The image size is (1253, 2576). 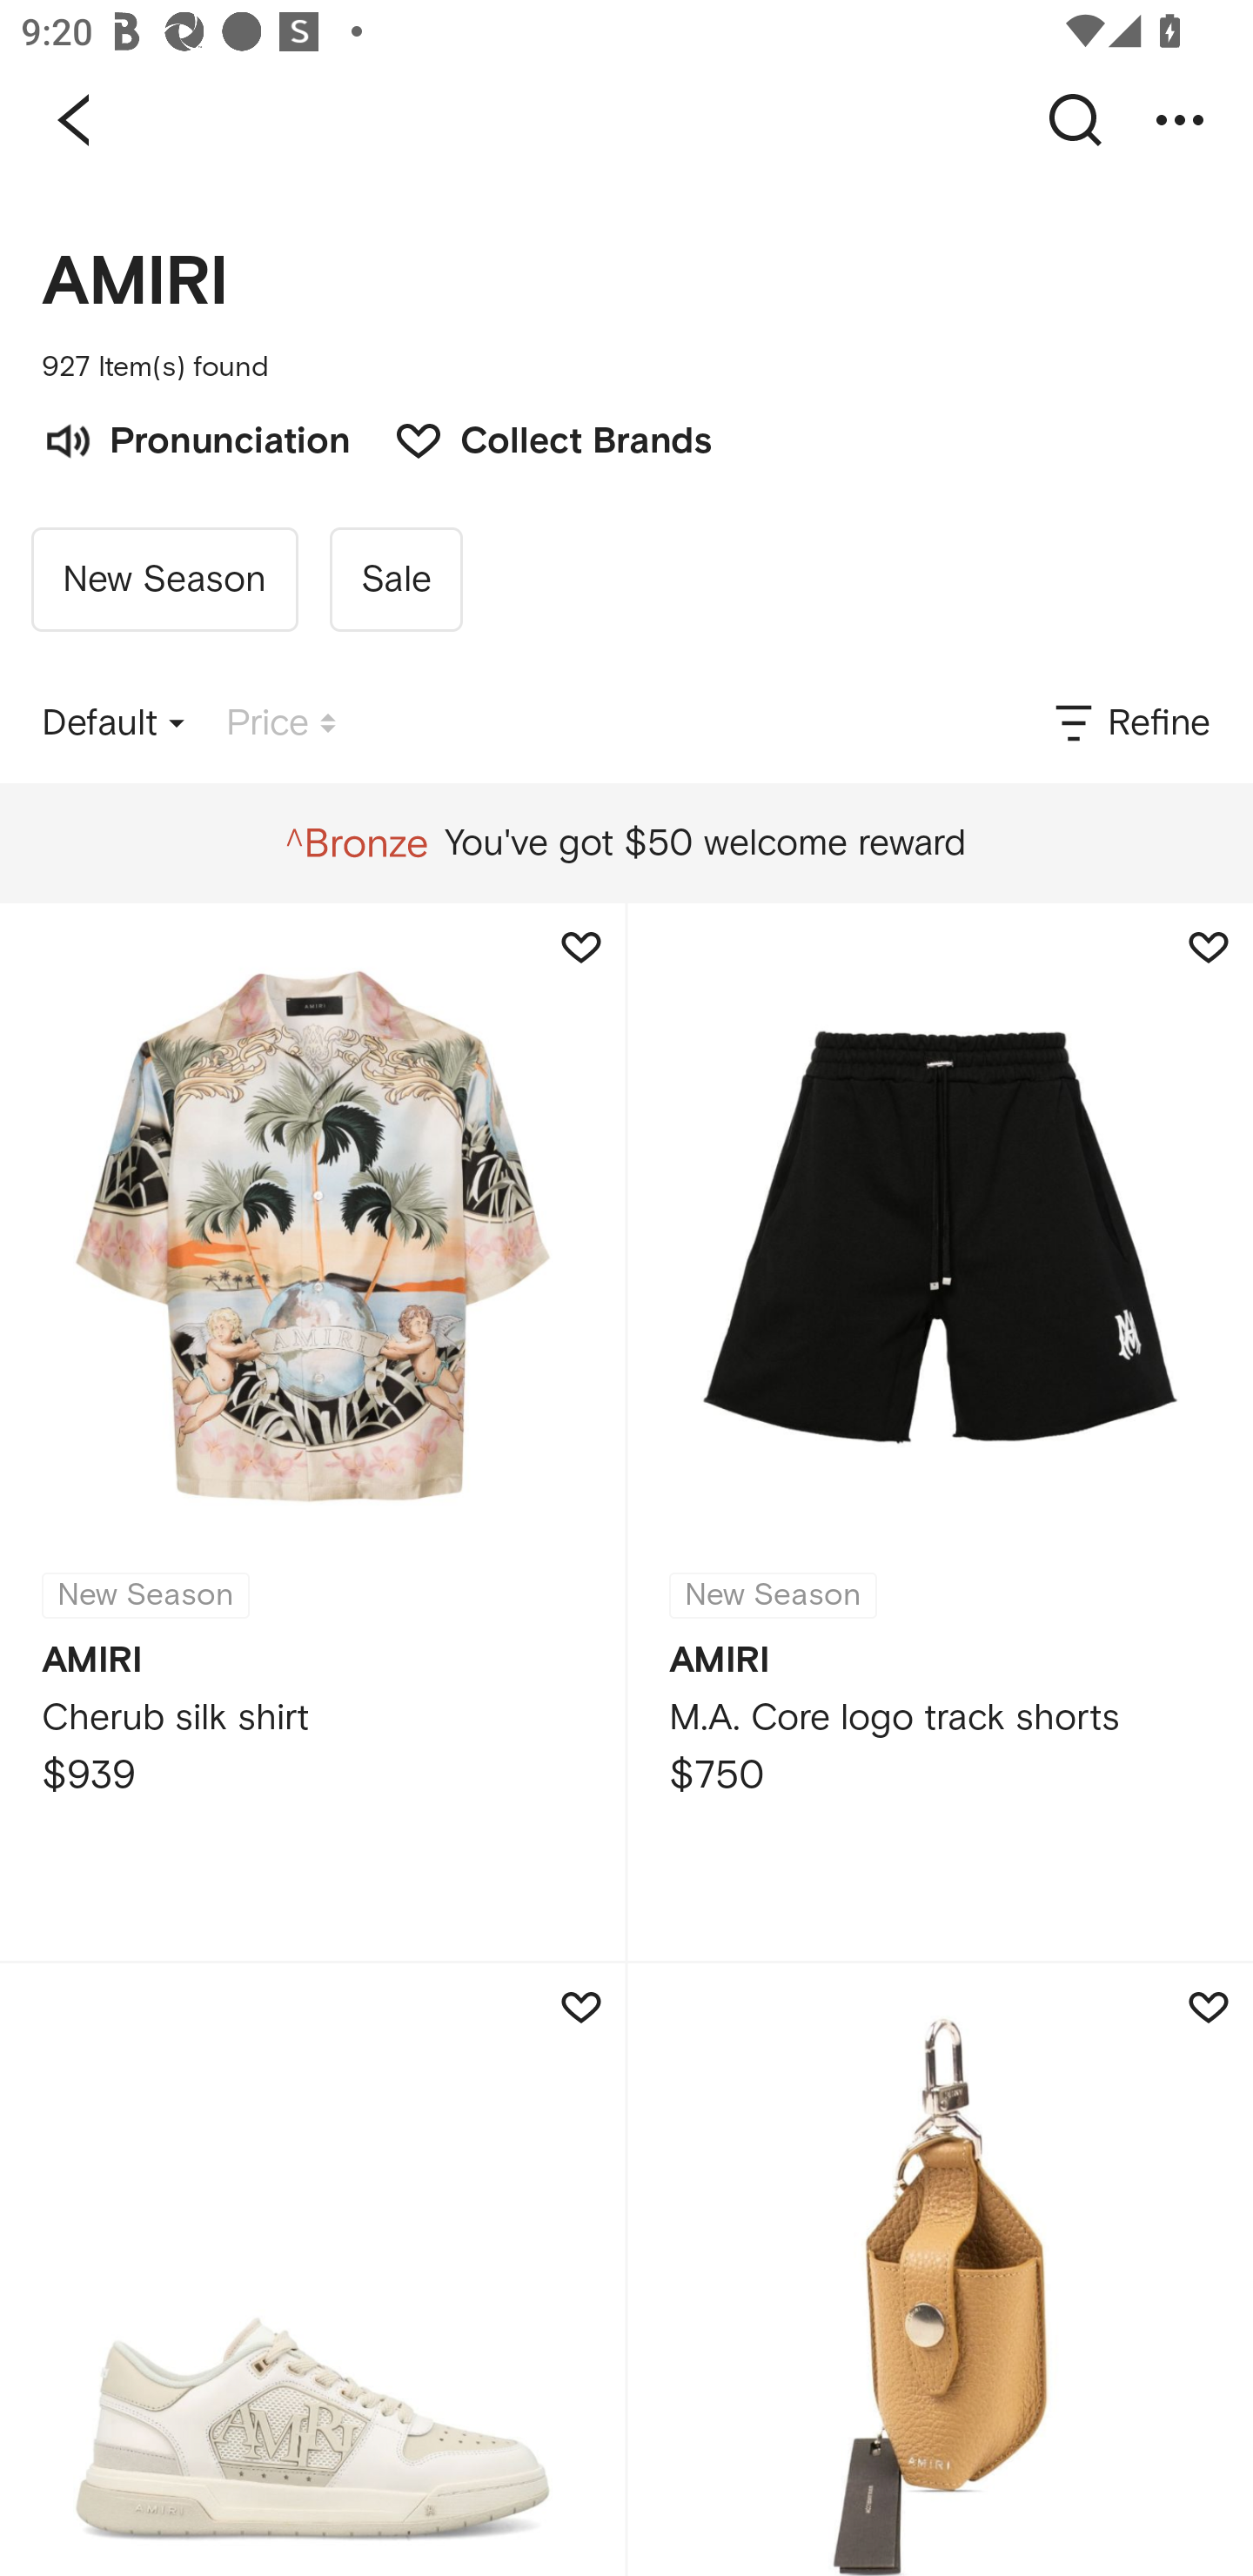 I want to click on New Season AMIRI M.A. Core logo track shorts $750, so click(x=940, y=1432).